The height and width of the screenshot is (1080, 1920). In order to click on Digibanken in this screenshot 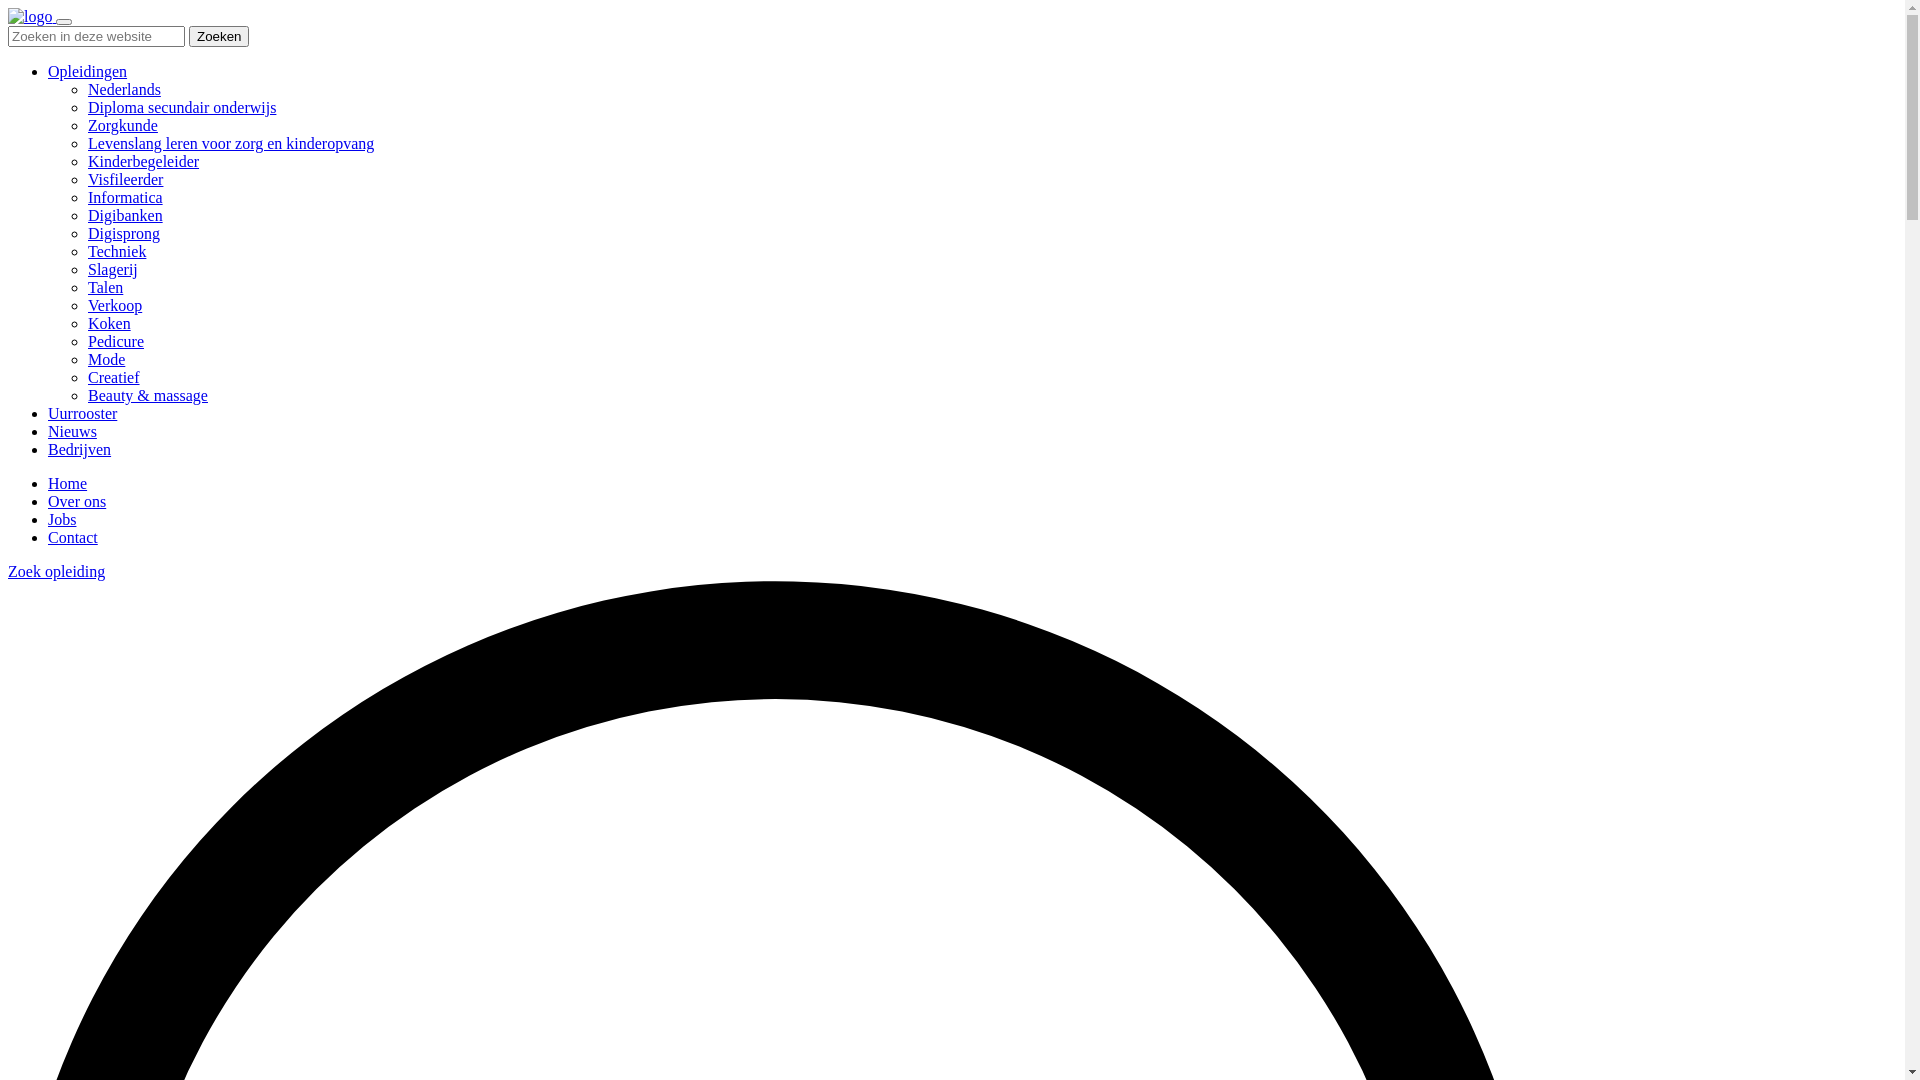, I will do `click(126, 216)`.